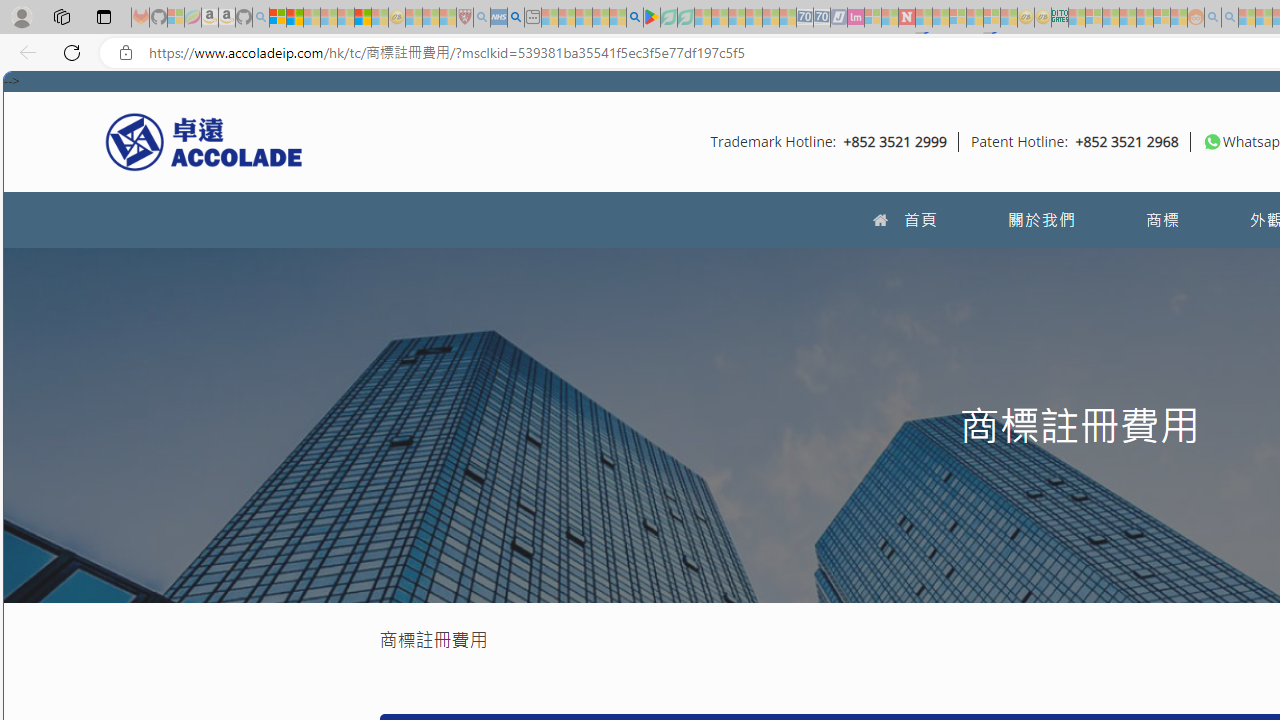 This screenshot has width=1280, height=720. I want to click on NCL Adult Asthma Inhaler Choice Guideline - Sleeping, so click(498, 18).